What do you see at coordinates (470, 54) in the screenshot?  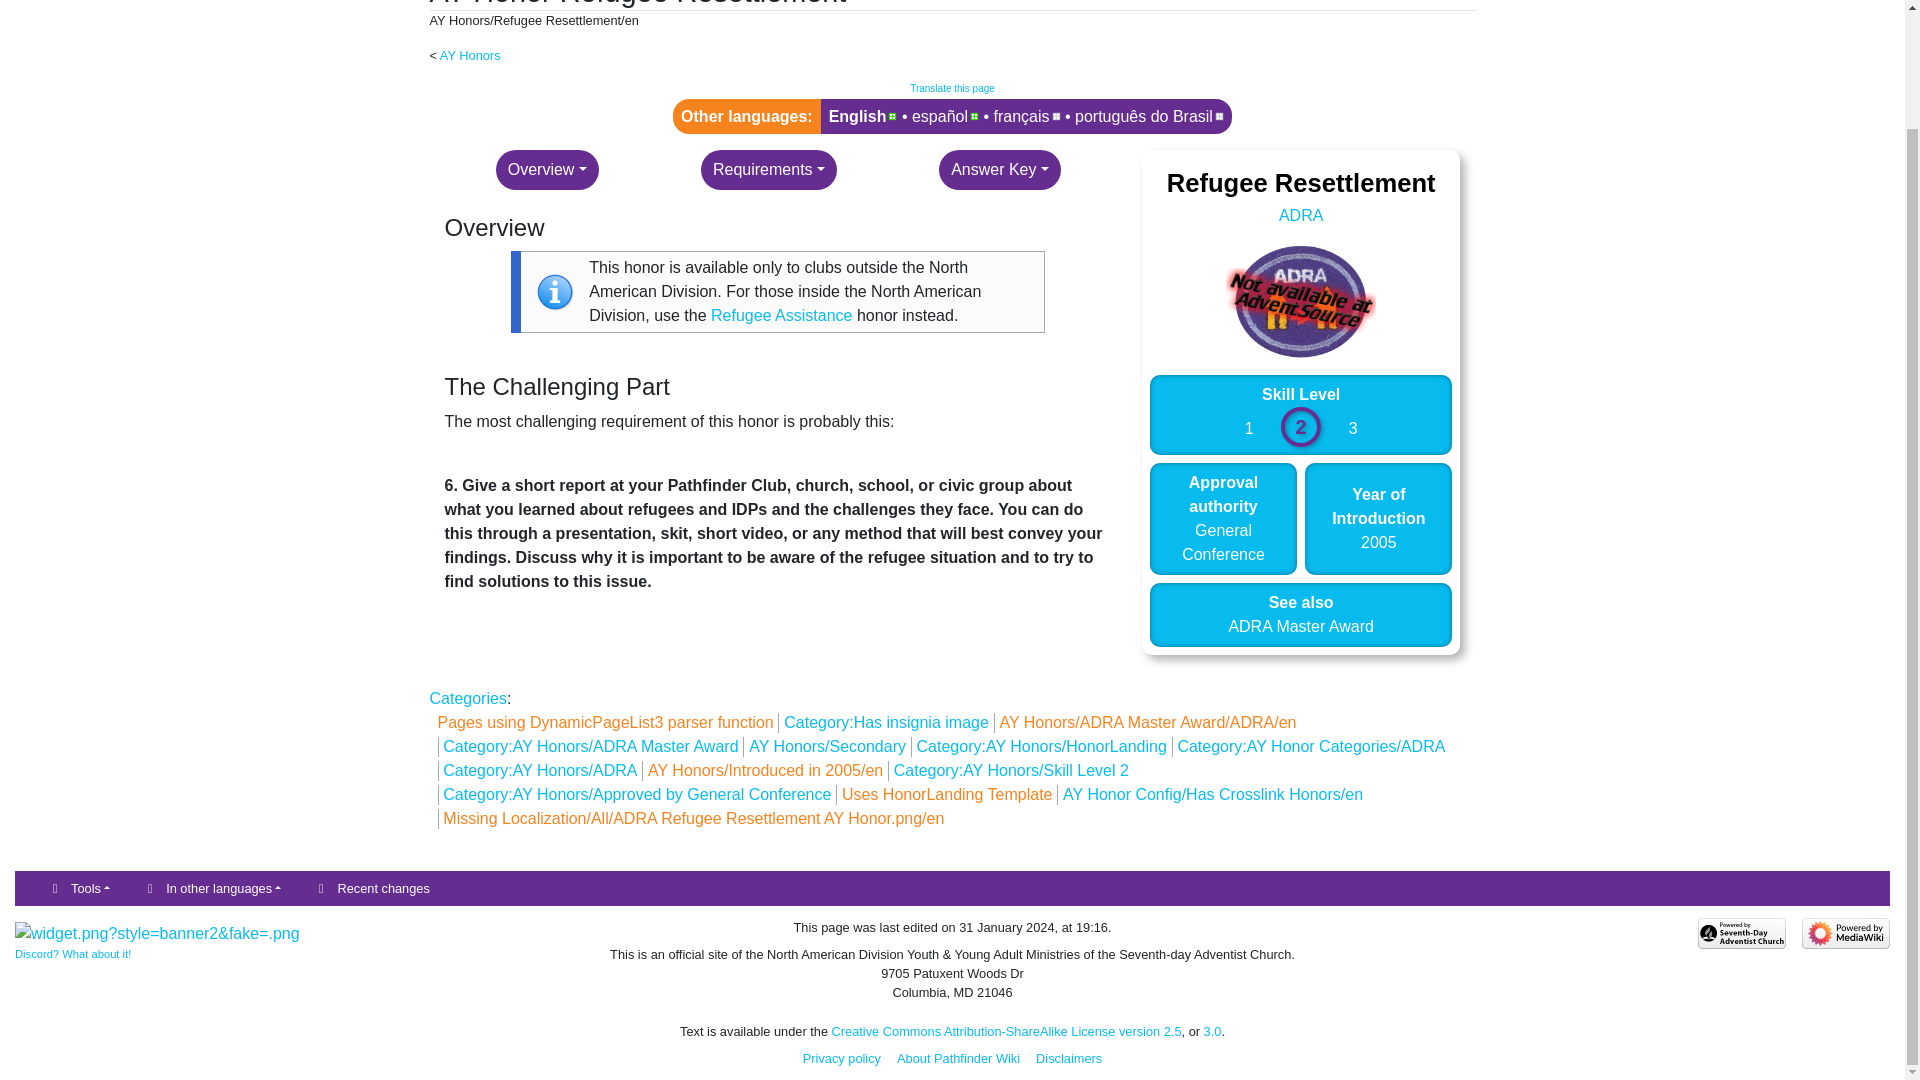 I see `AY Honors` at bounding box center [470, 54].